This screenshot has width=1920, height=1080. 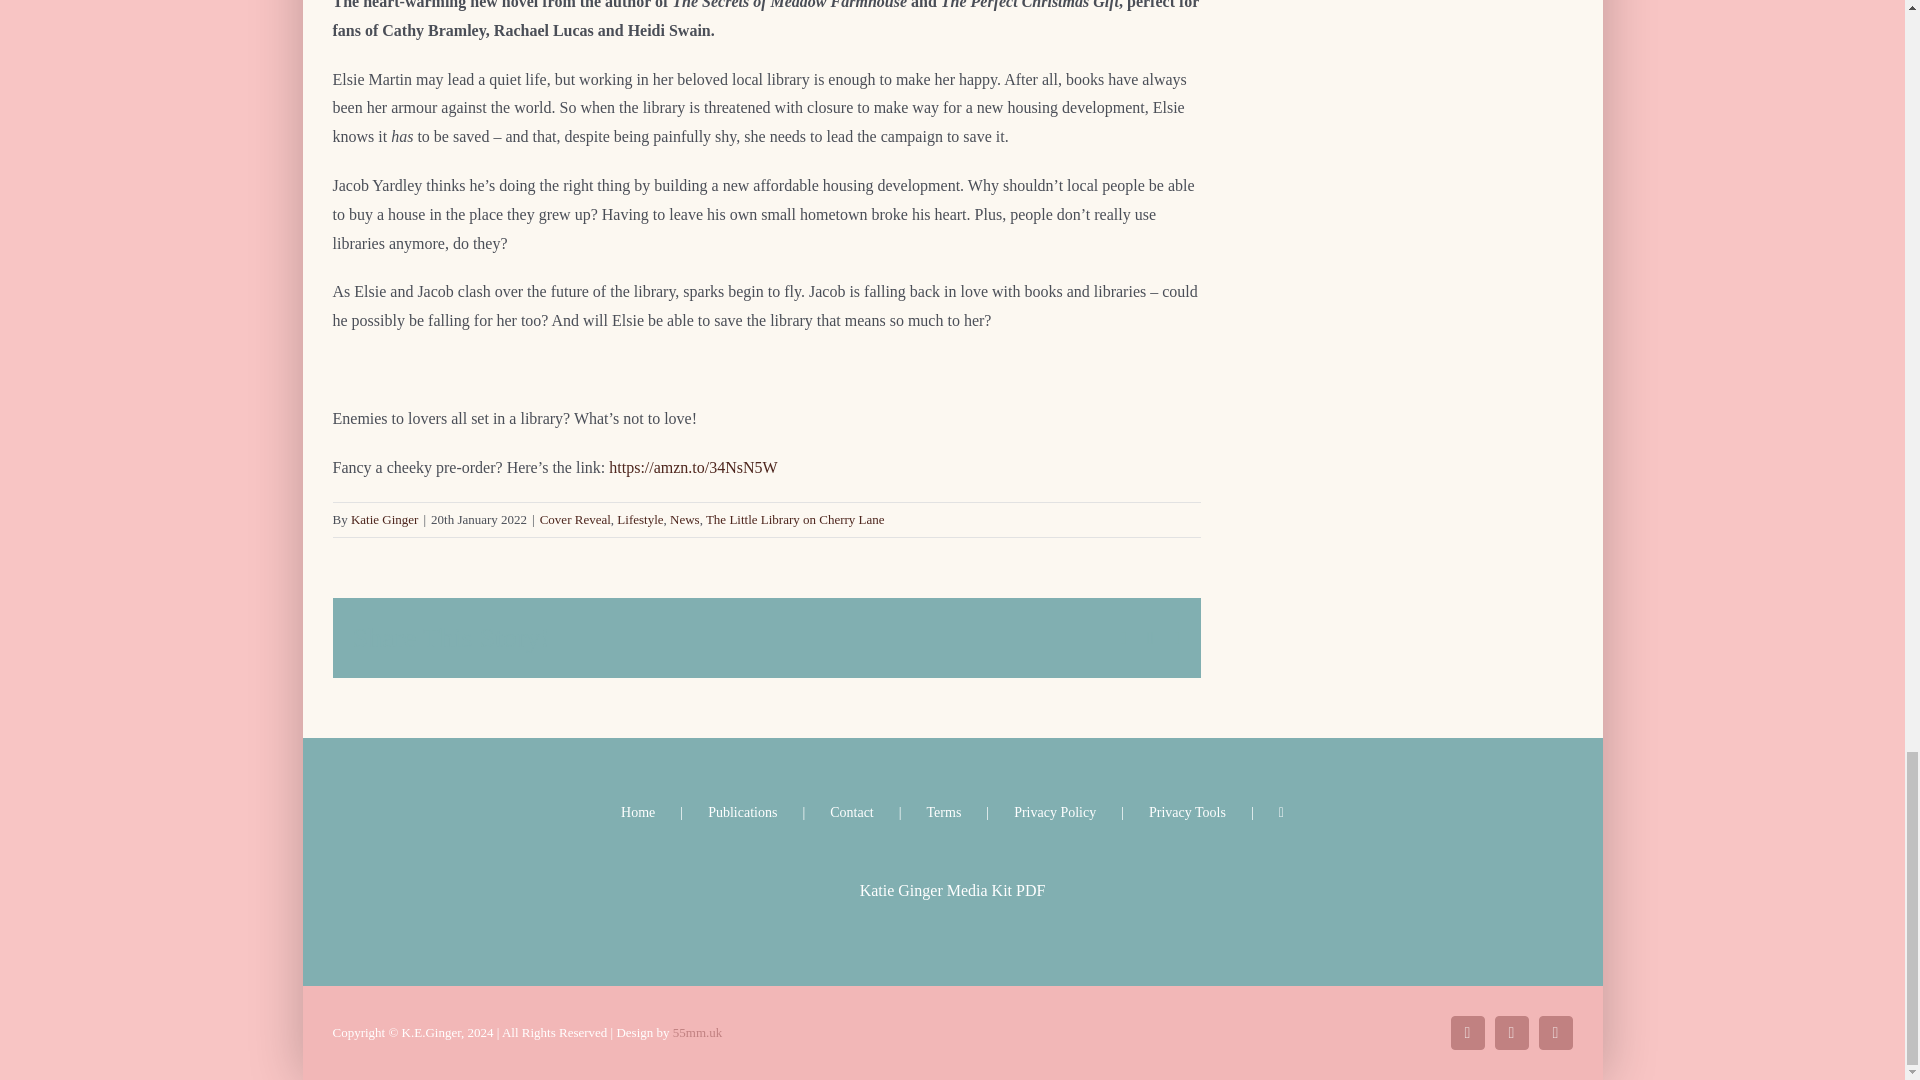 What do you see at coordinates (1510, 1032) in the screenshot?
I see `Instagram` at bounding box center [1510, 1032].